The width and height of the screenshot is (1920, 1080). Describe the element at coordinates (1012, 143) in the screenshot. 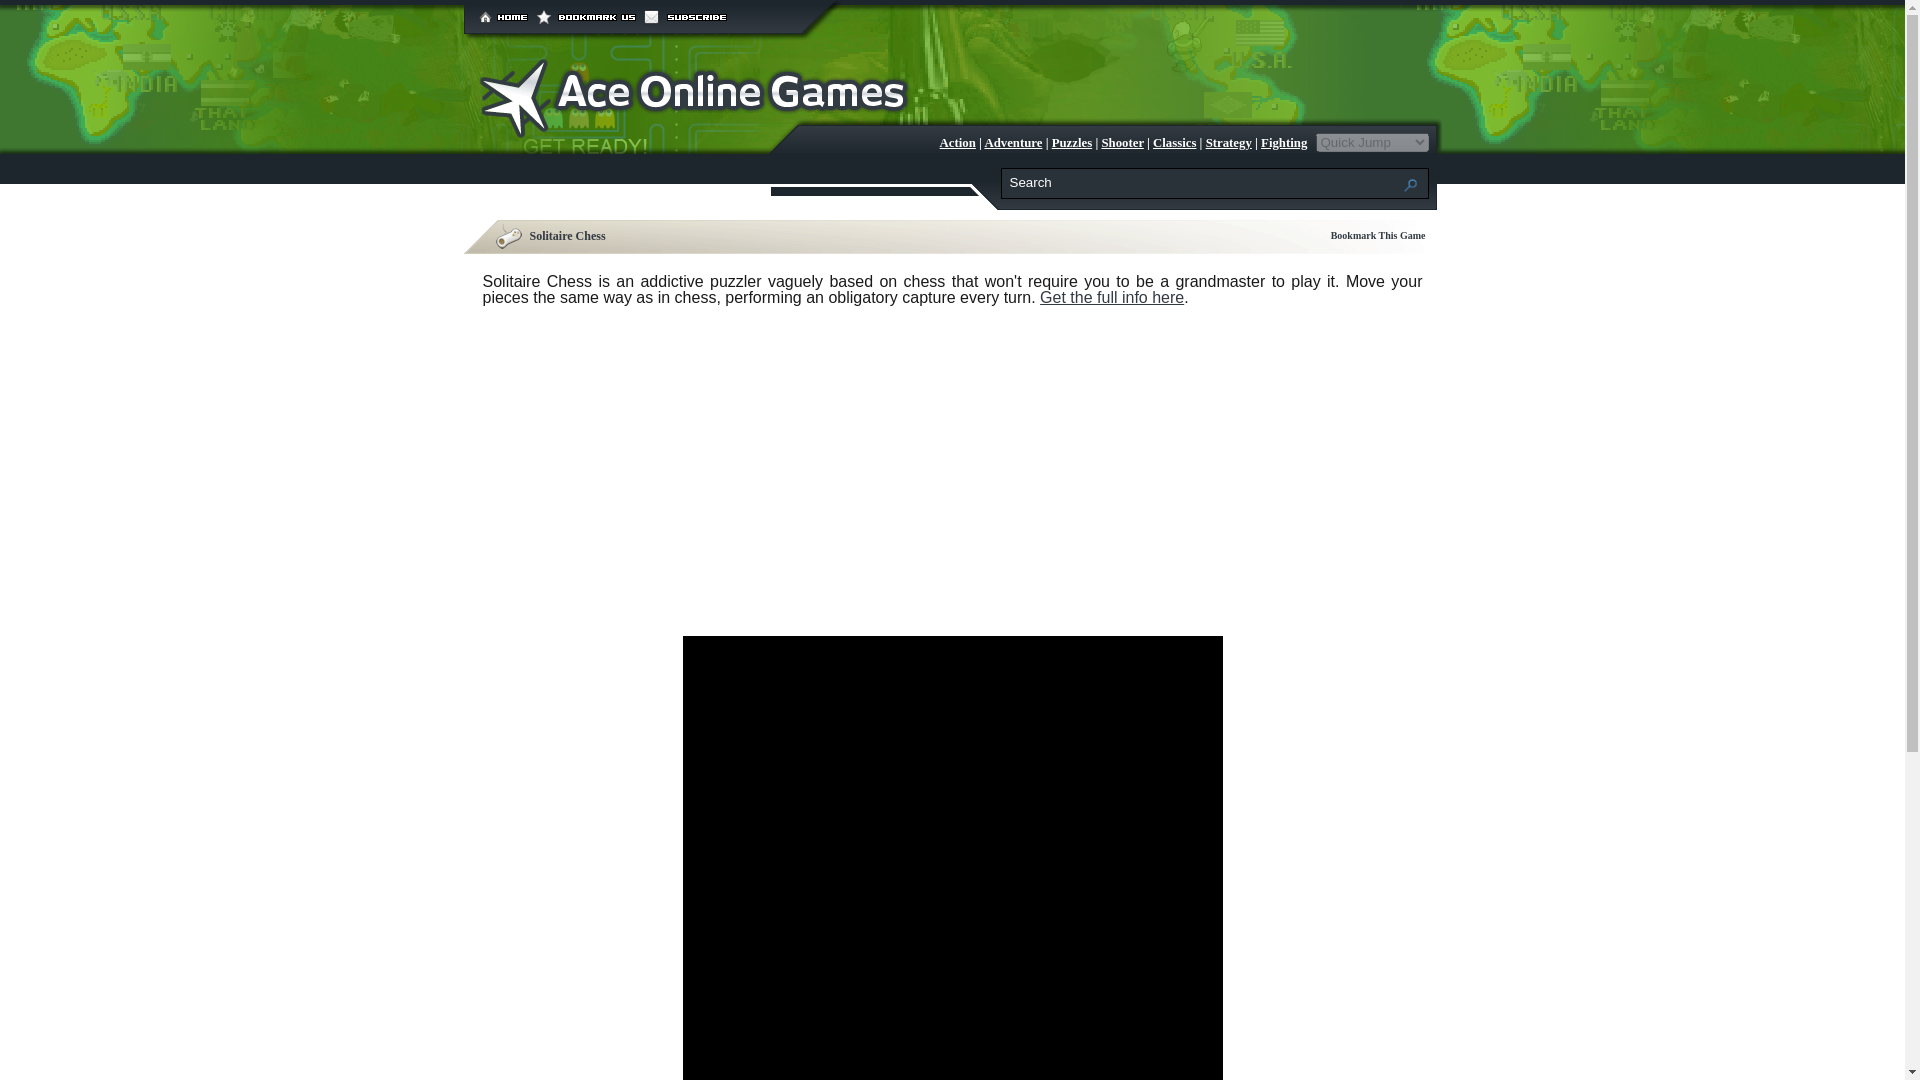

I see `Adventure` at that location.